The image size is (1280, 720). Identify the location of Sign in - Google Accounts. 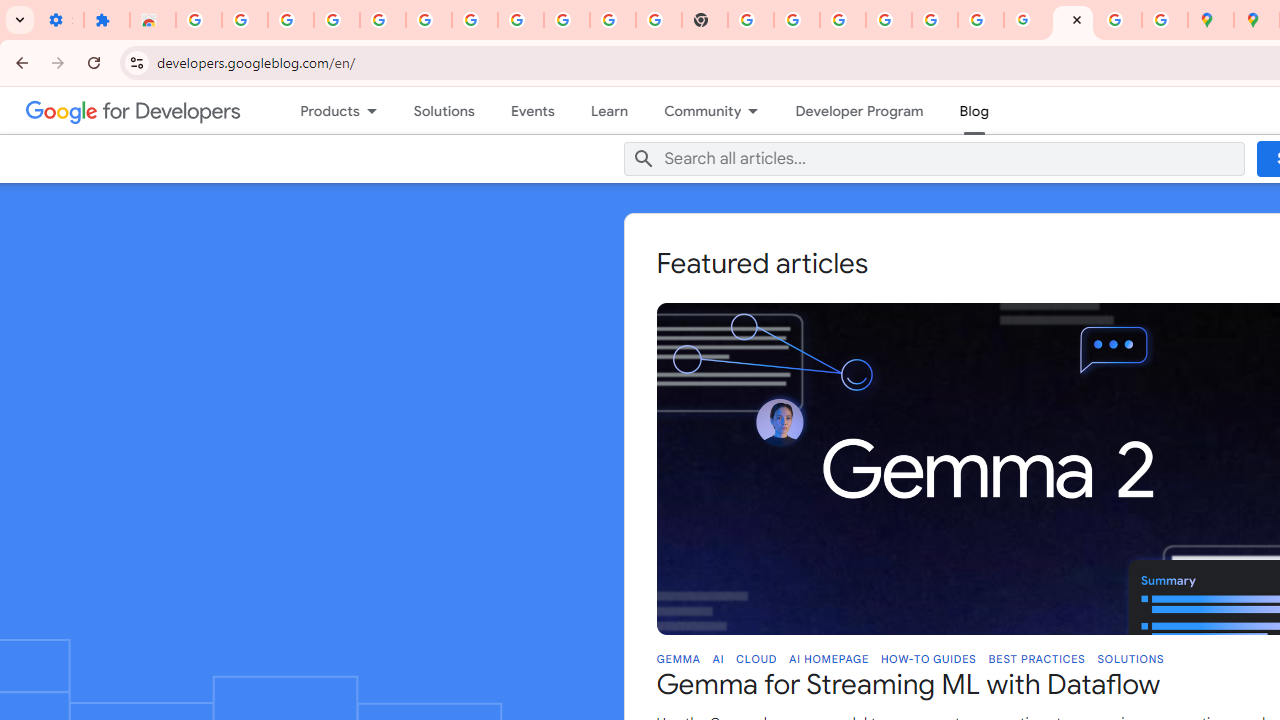
(198, 20).